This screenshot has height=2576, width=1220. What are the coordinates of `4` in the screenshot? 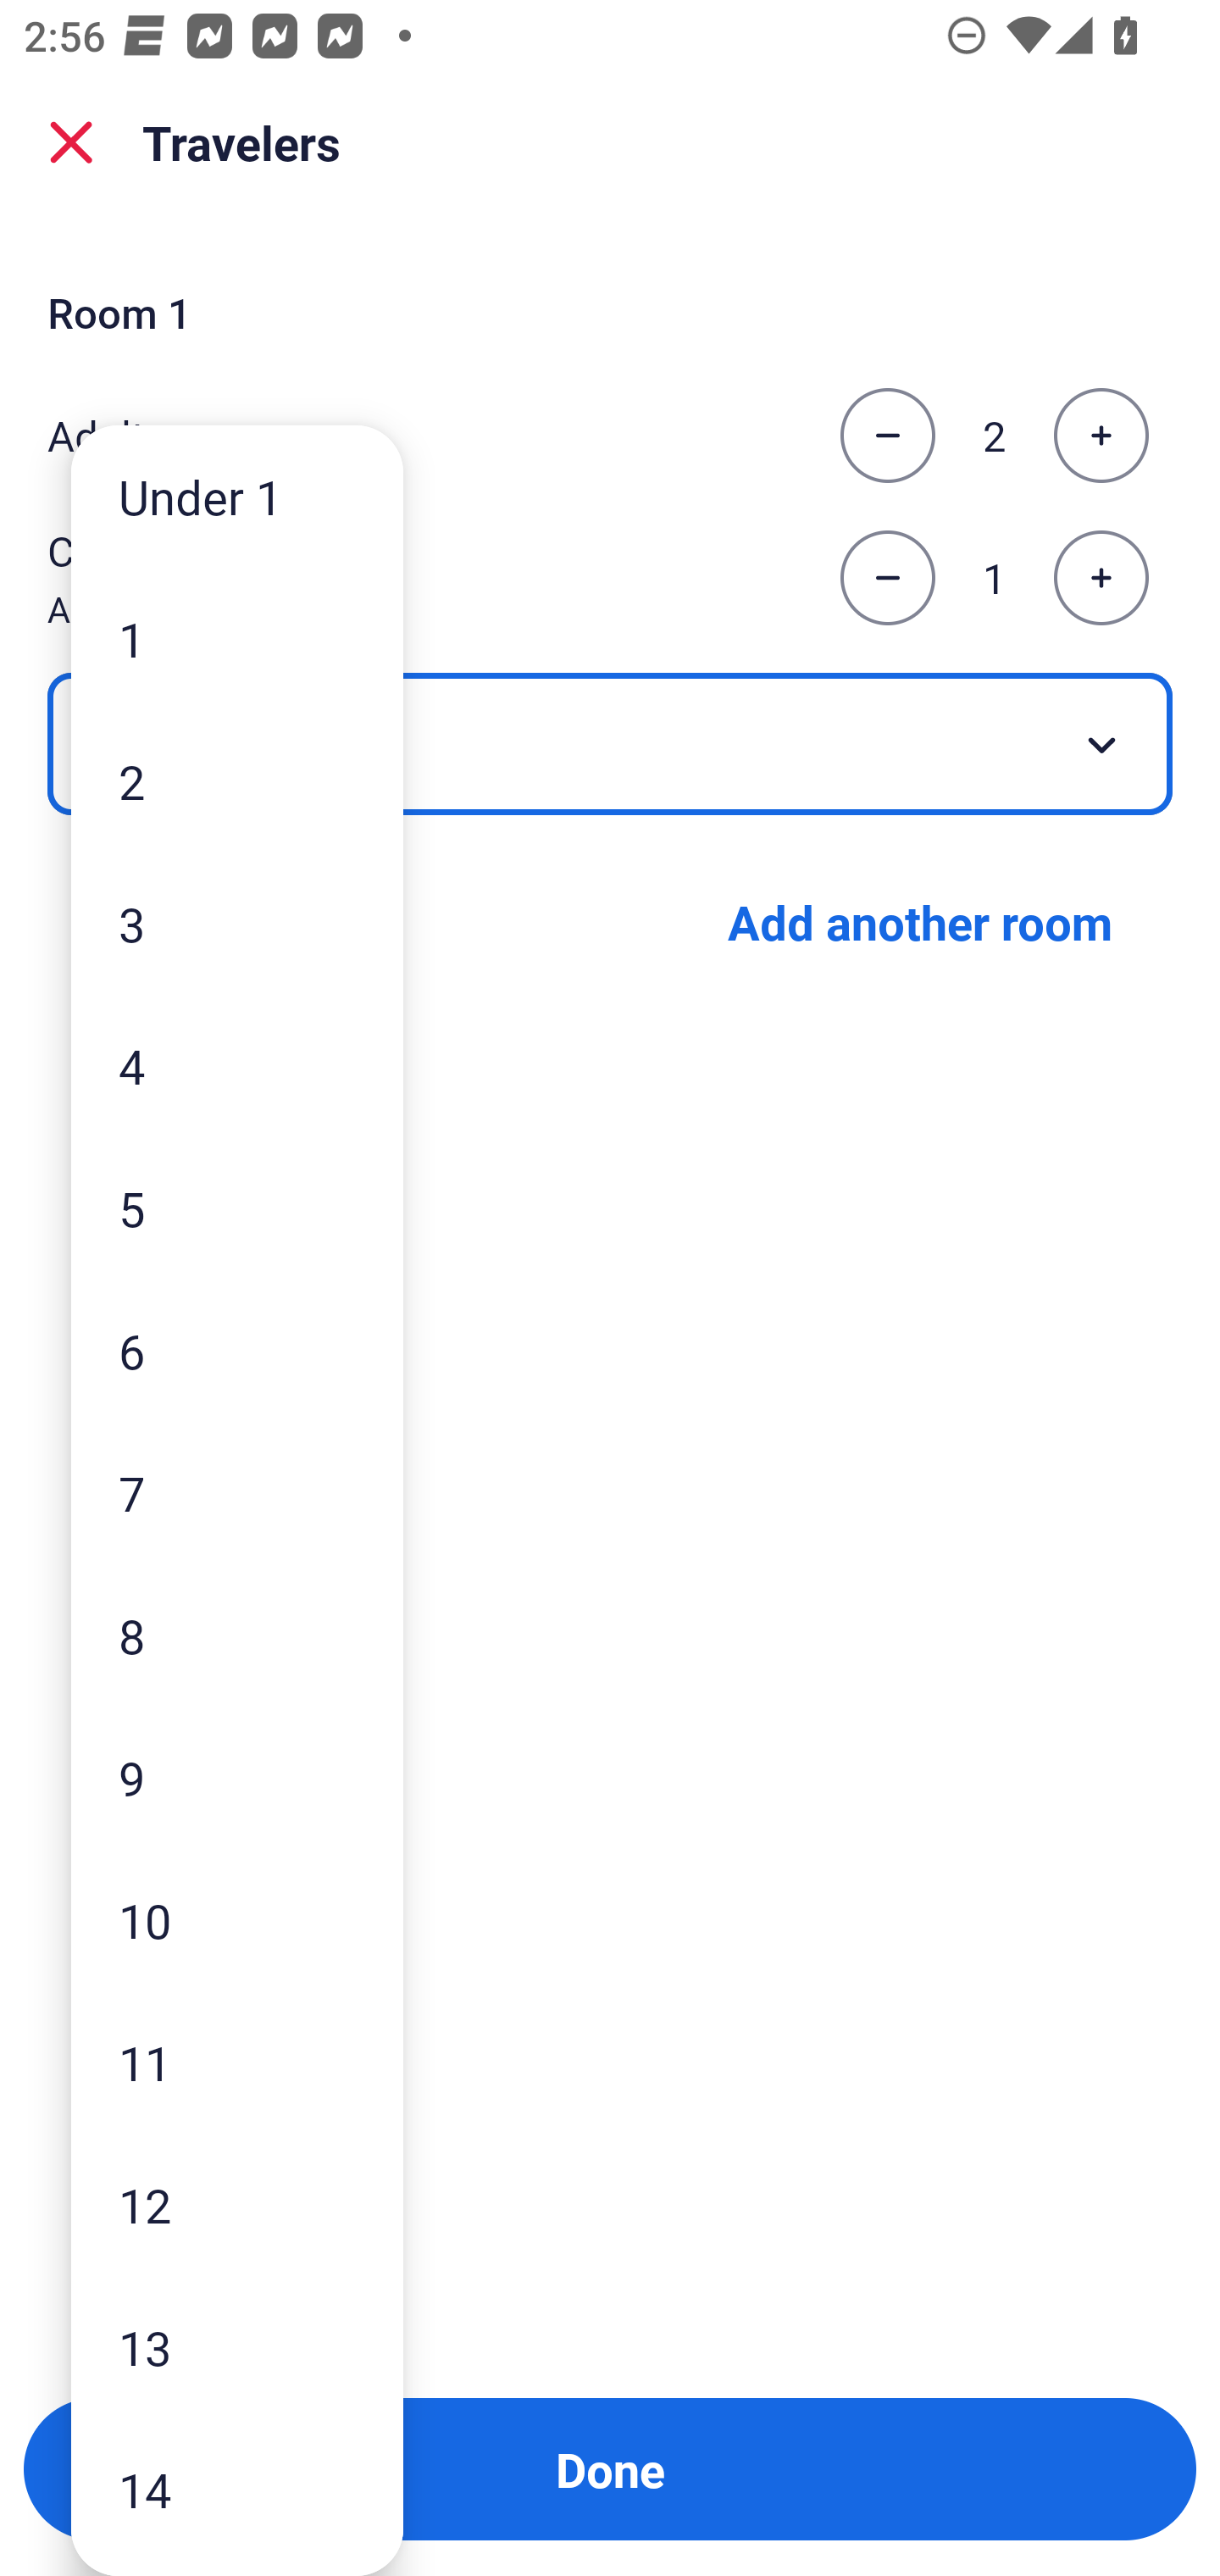 It's located at (237, 1064).